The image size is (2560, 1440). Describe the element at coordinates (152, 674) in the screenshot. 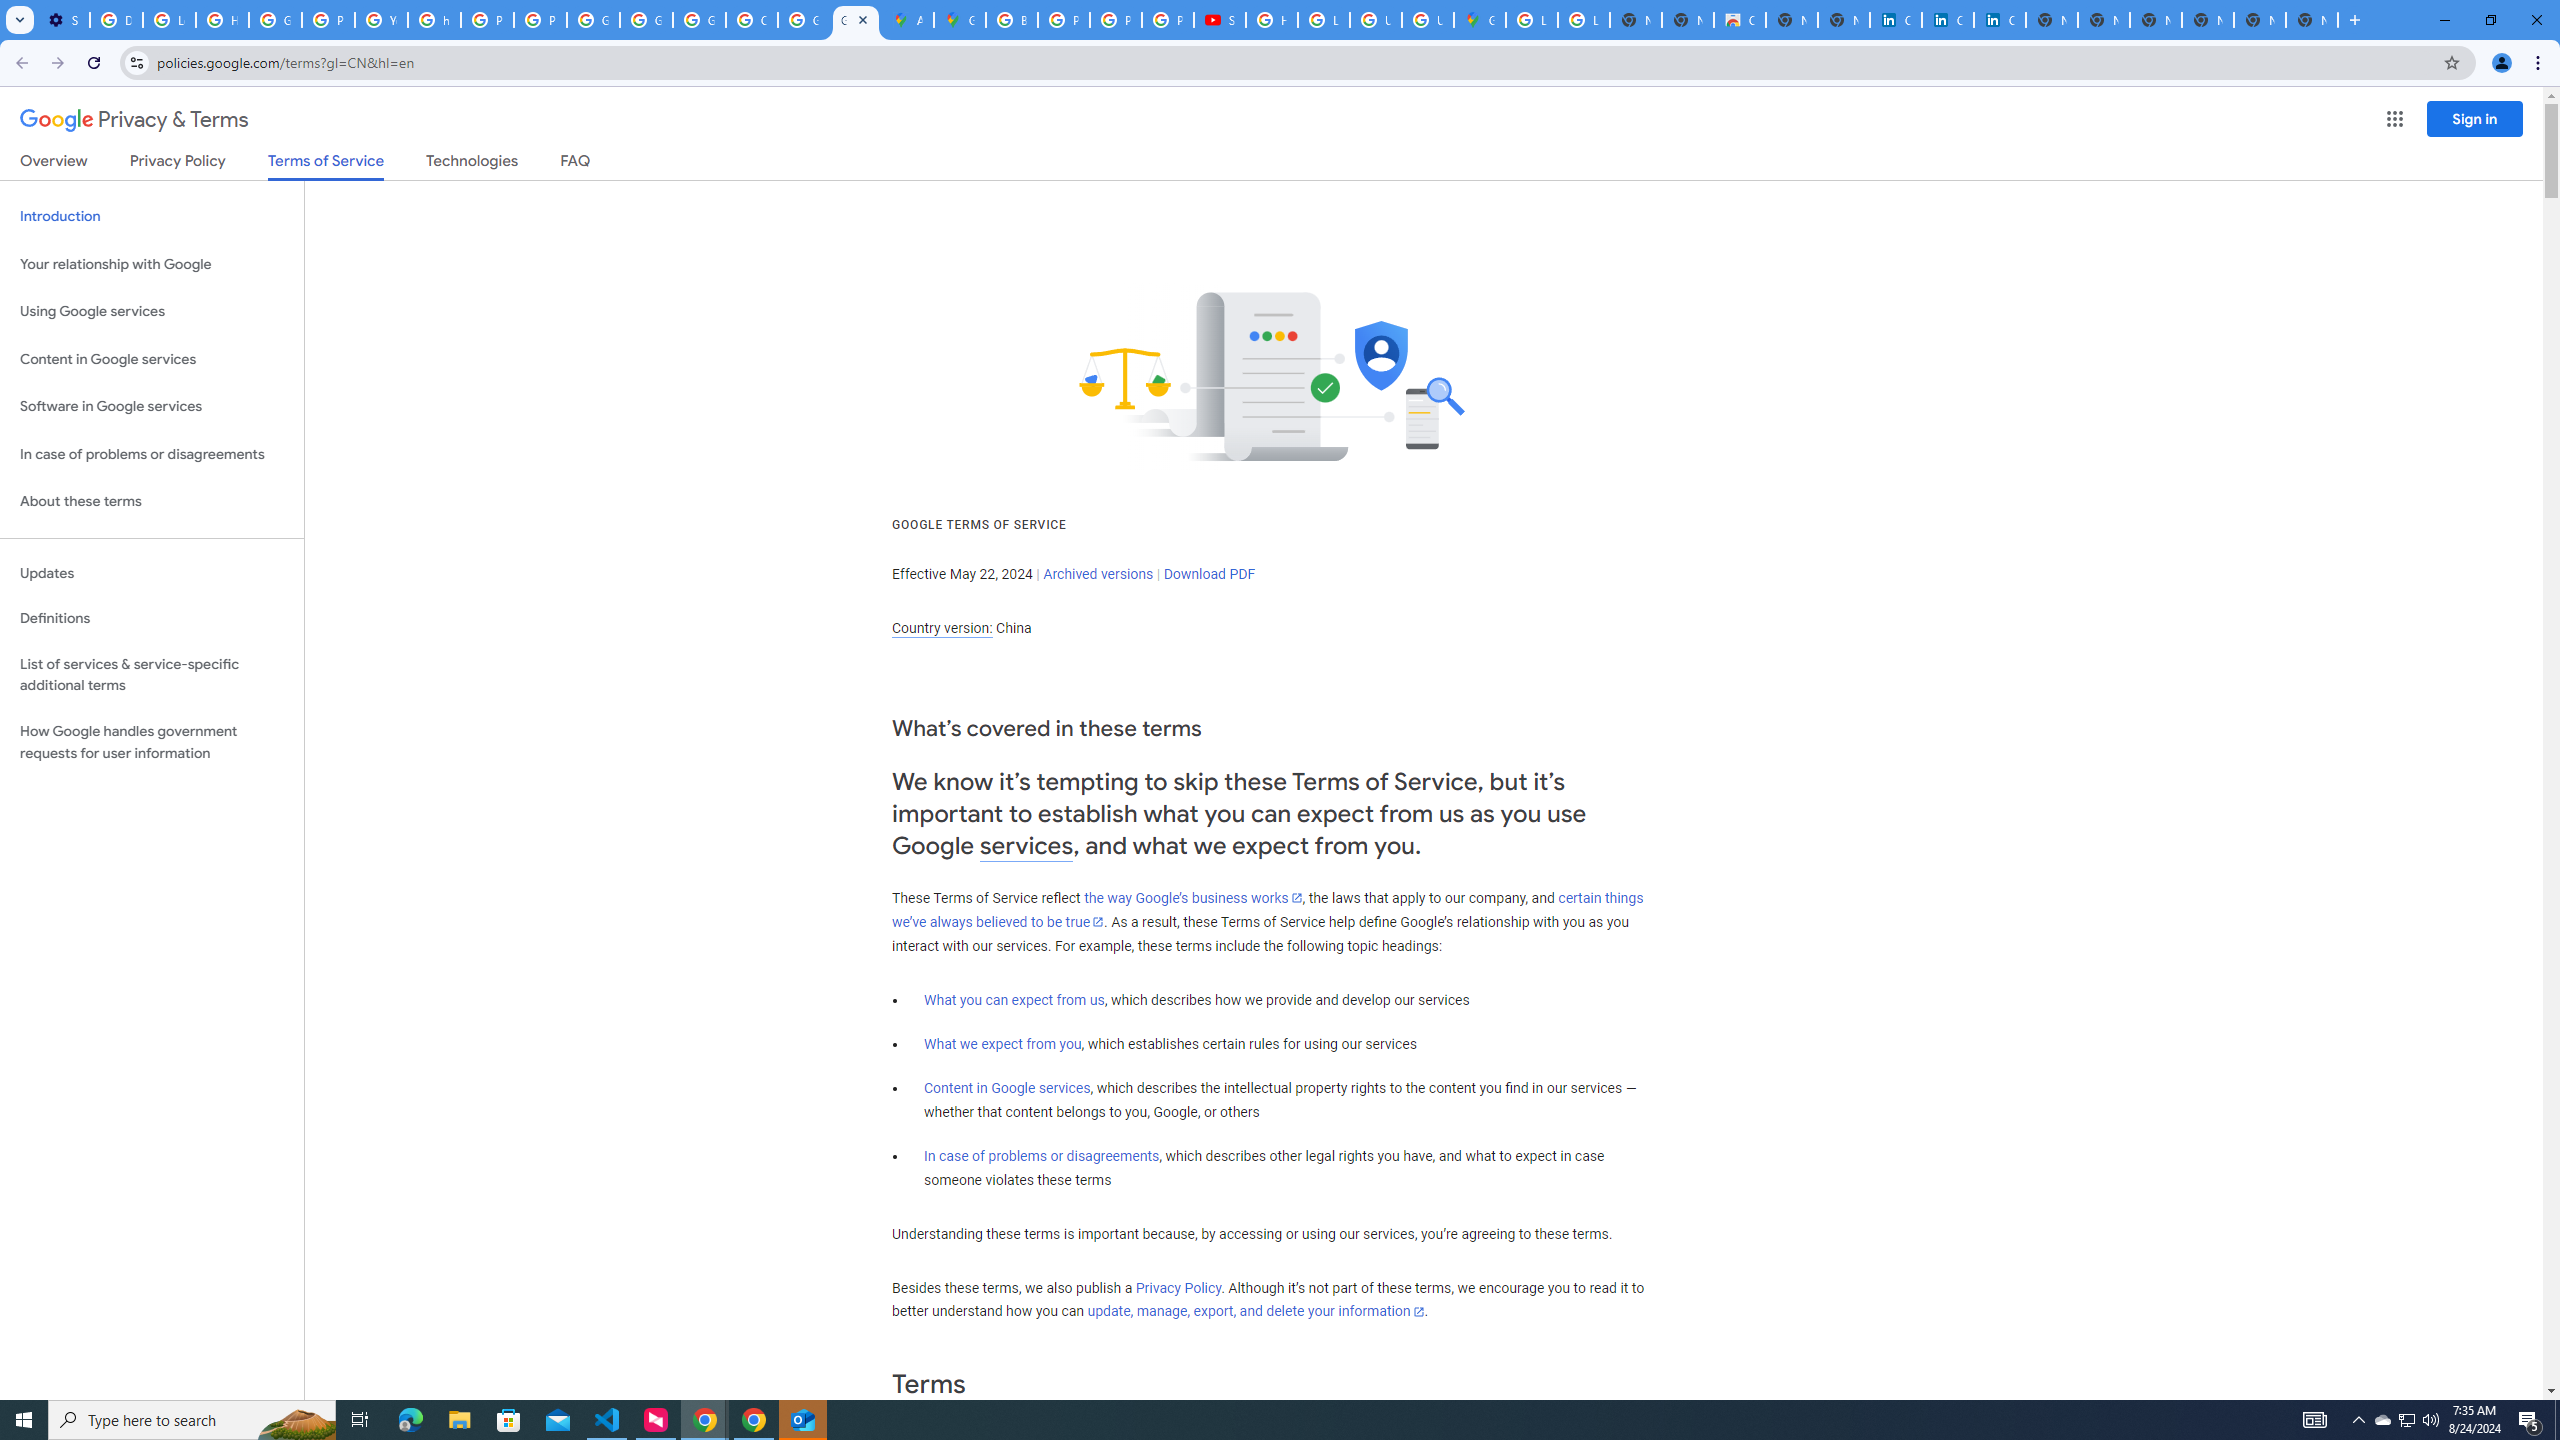

I see `List of services & service-specific additional terms` at that location.